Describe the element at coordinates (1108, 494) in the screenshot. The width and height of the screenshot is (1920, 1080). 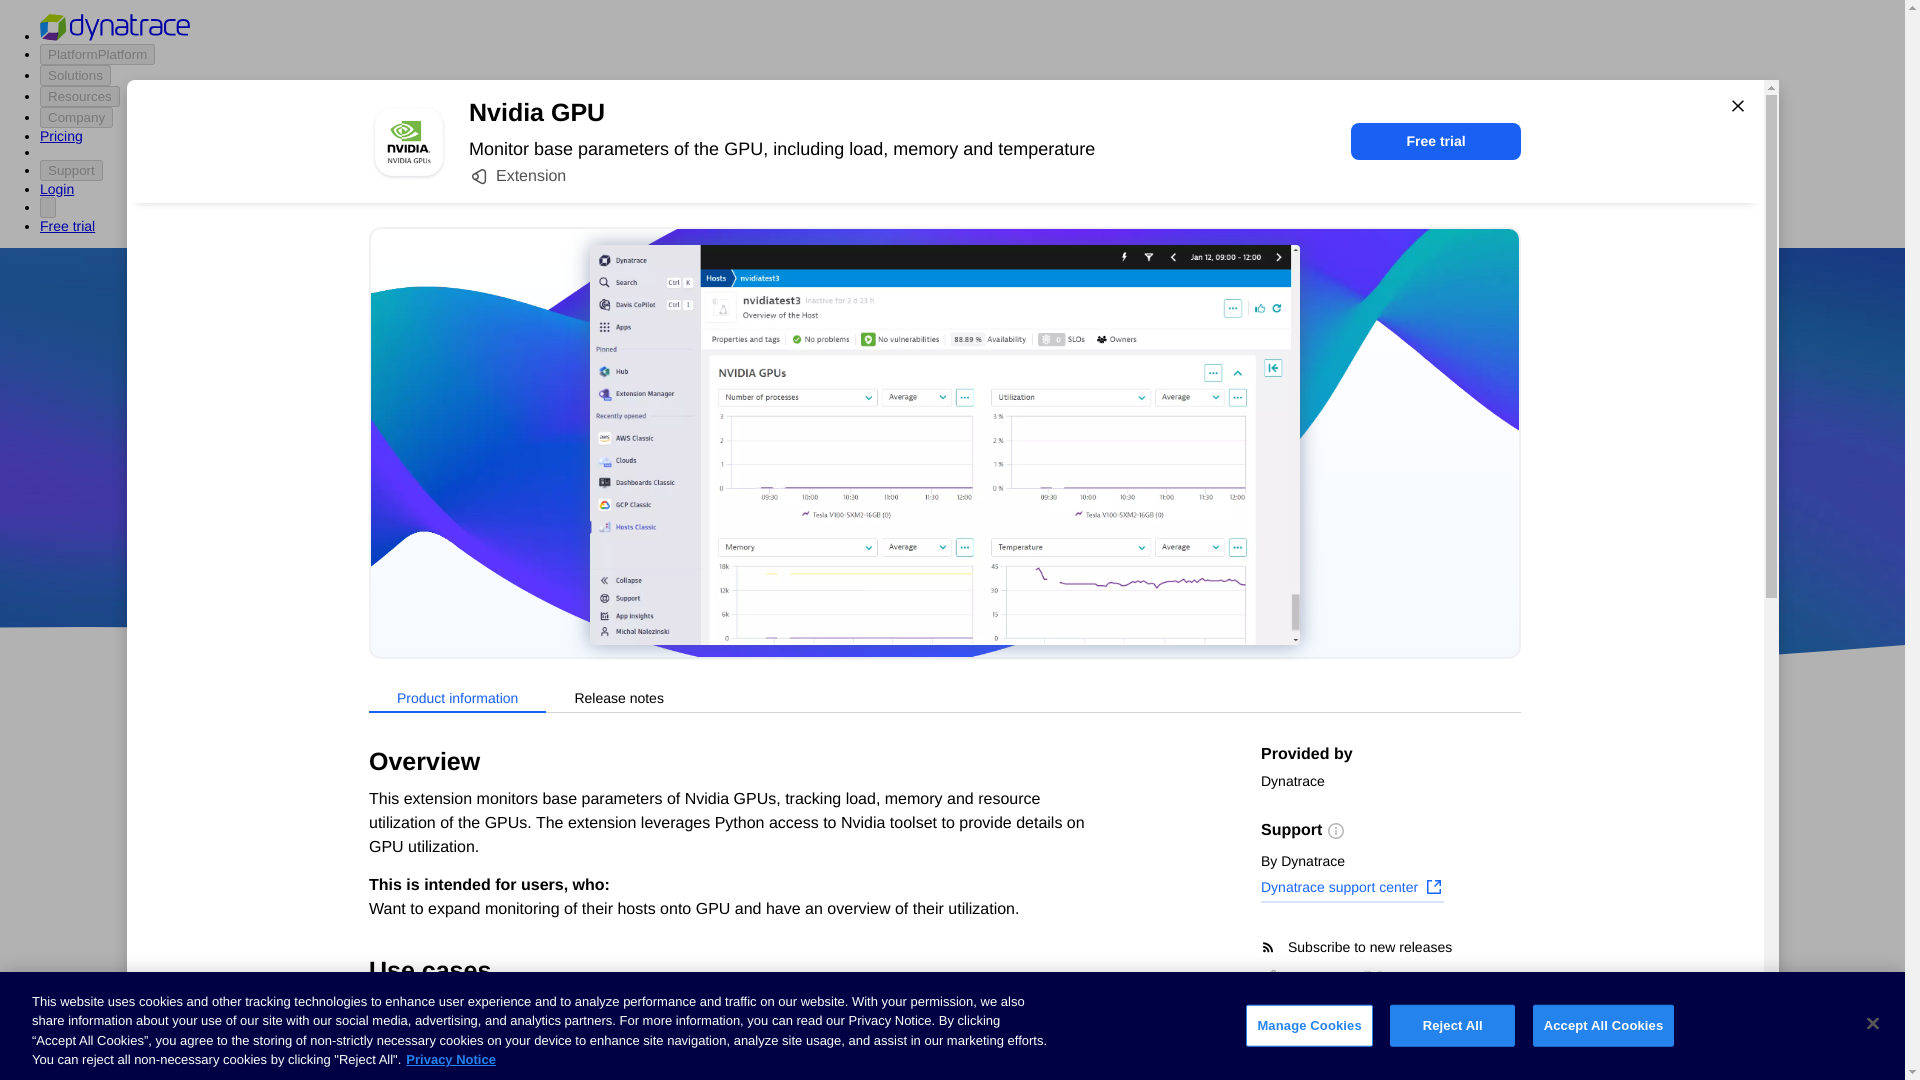
I see `Wipro` at that location.